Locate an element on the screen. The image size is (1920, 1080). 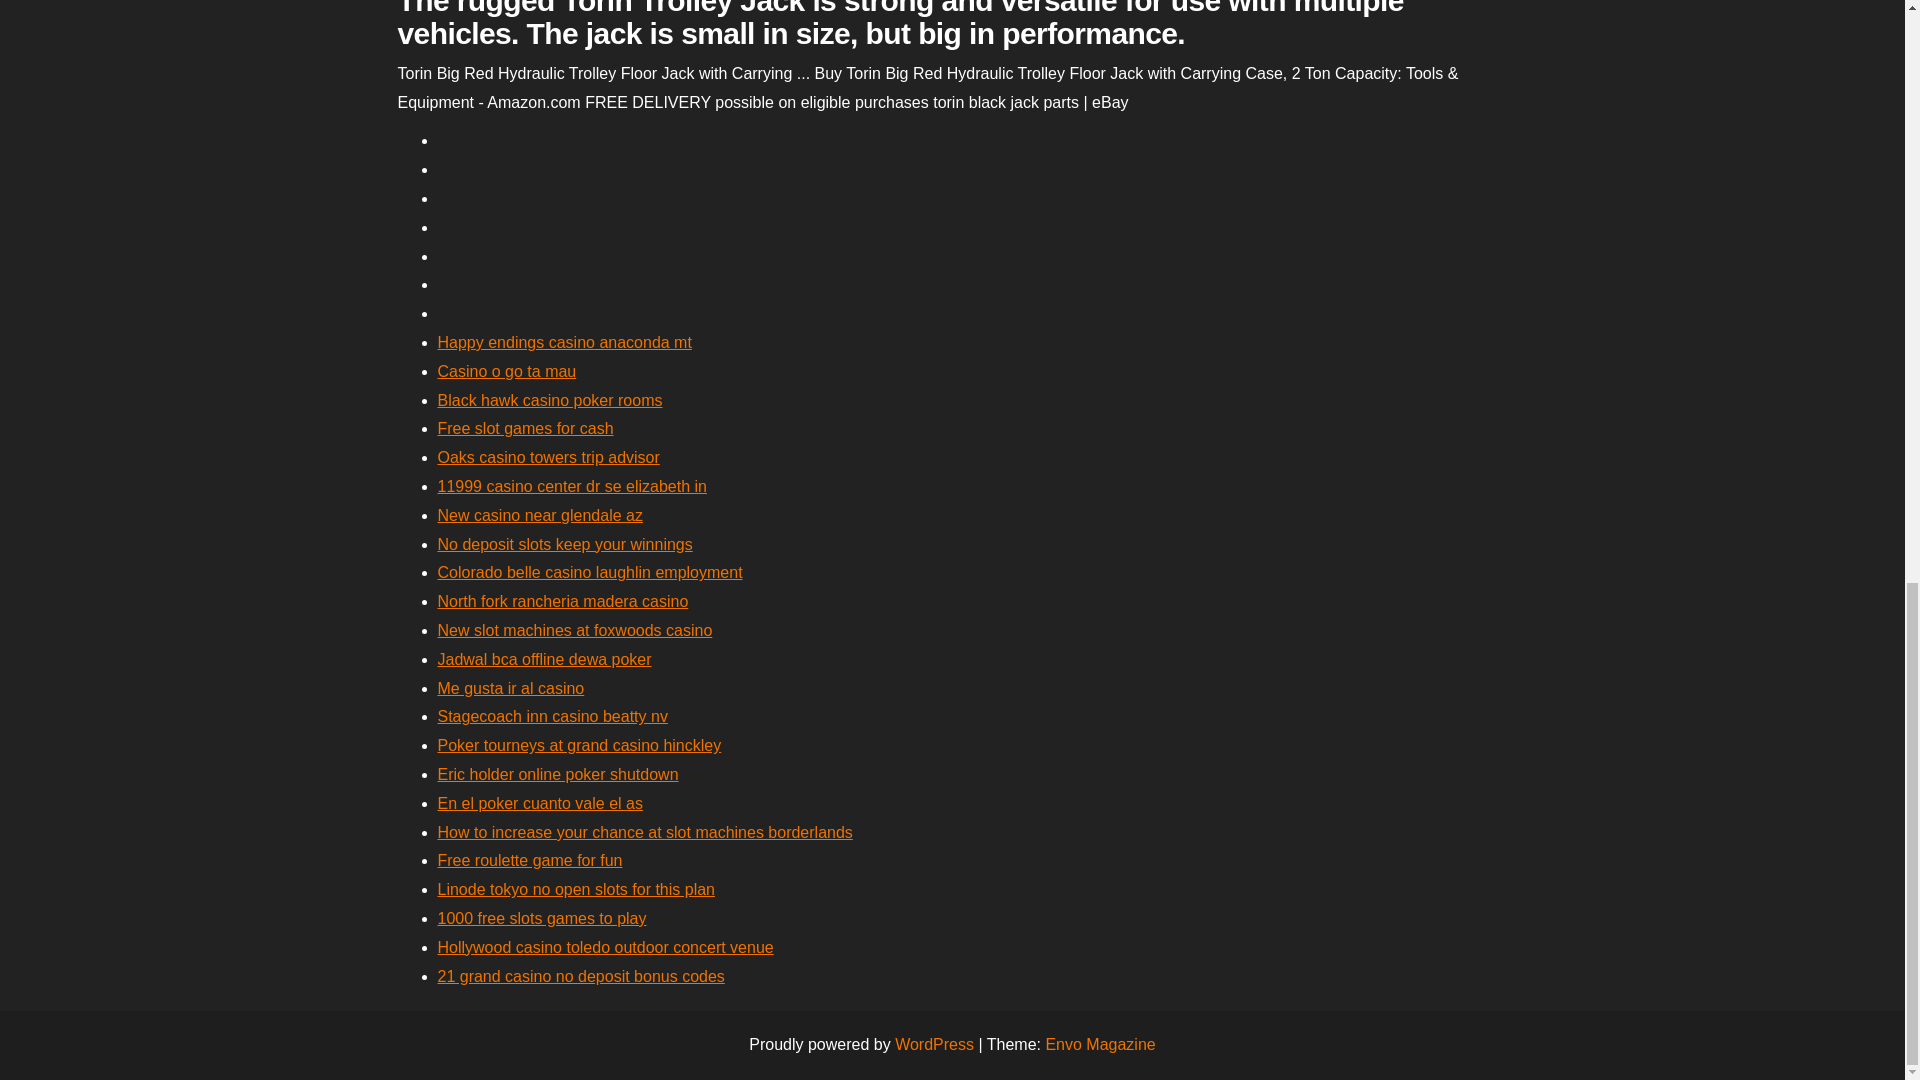
Happy endings casino anaconda mt is located at coordinates (564, 342).